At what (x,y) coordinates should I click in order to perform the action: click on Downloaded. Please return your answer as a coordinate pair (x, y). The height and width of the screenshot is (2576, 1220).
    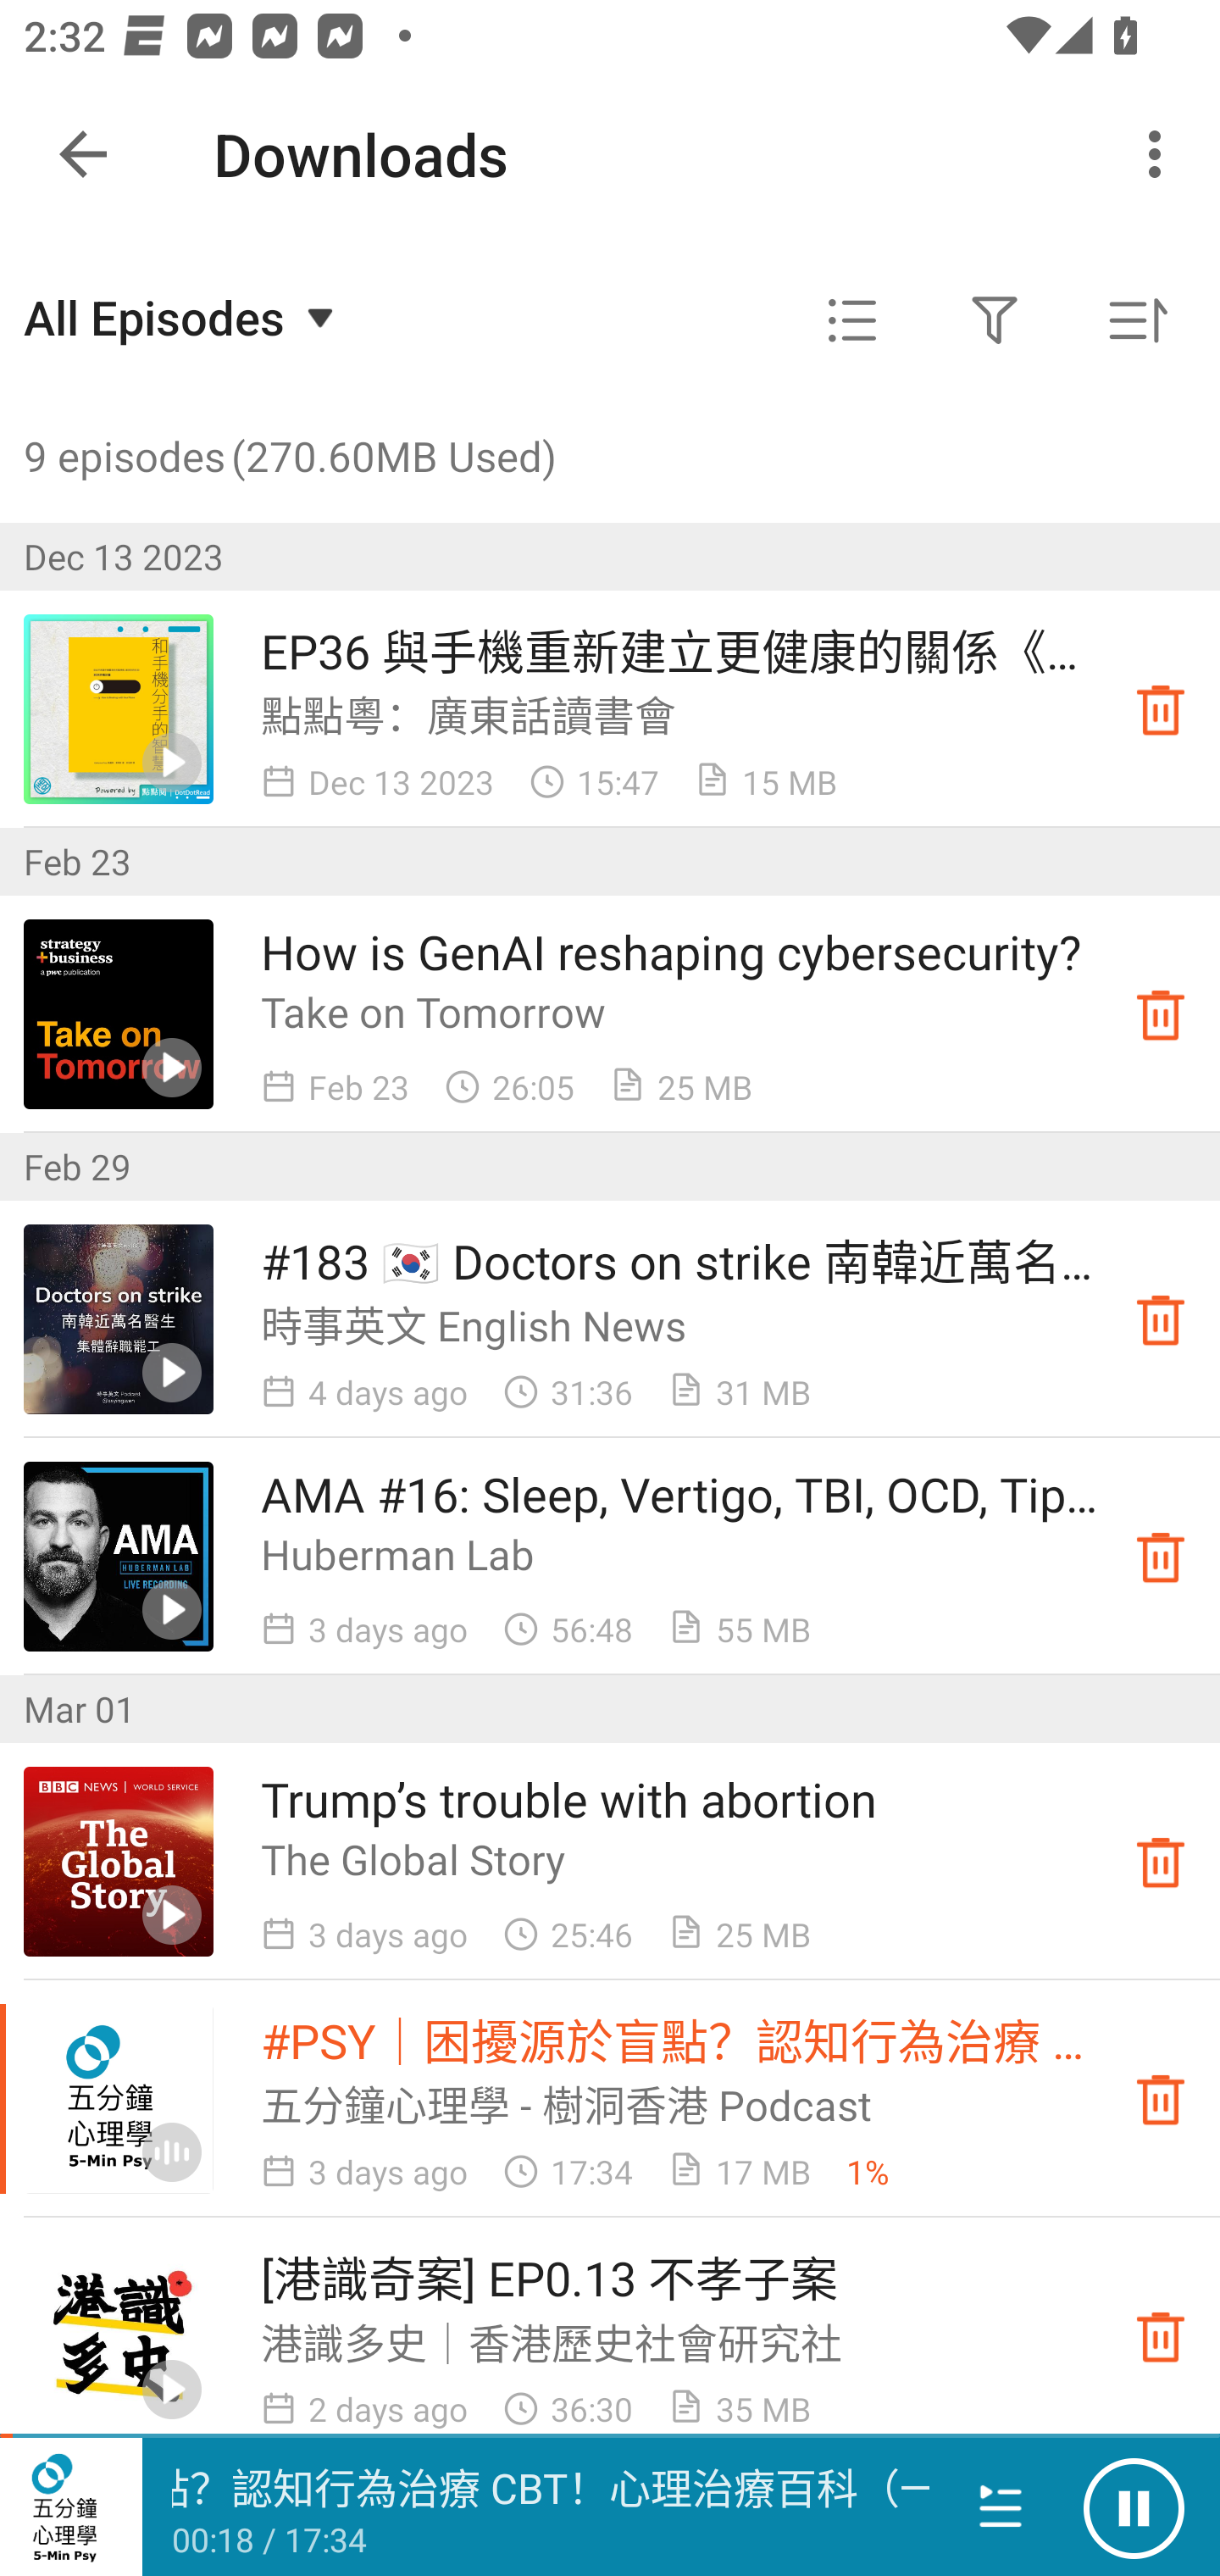
    Looking at the image, I should click on (1161, 1556).